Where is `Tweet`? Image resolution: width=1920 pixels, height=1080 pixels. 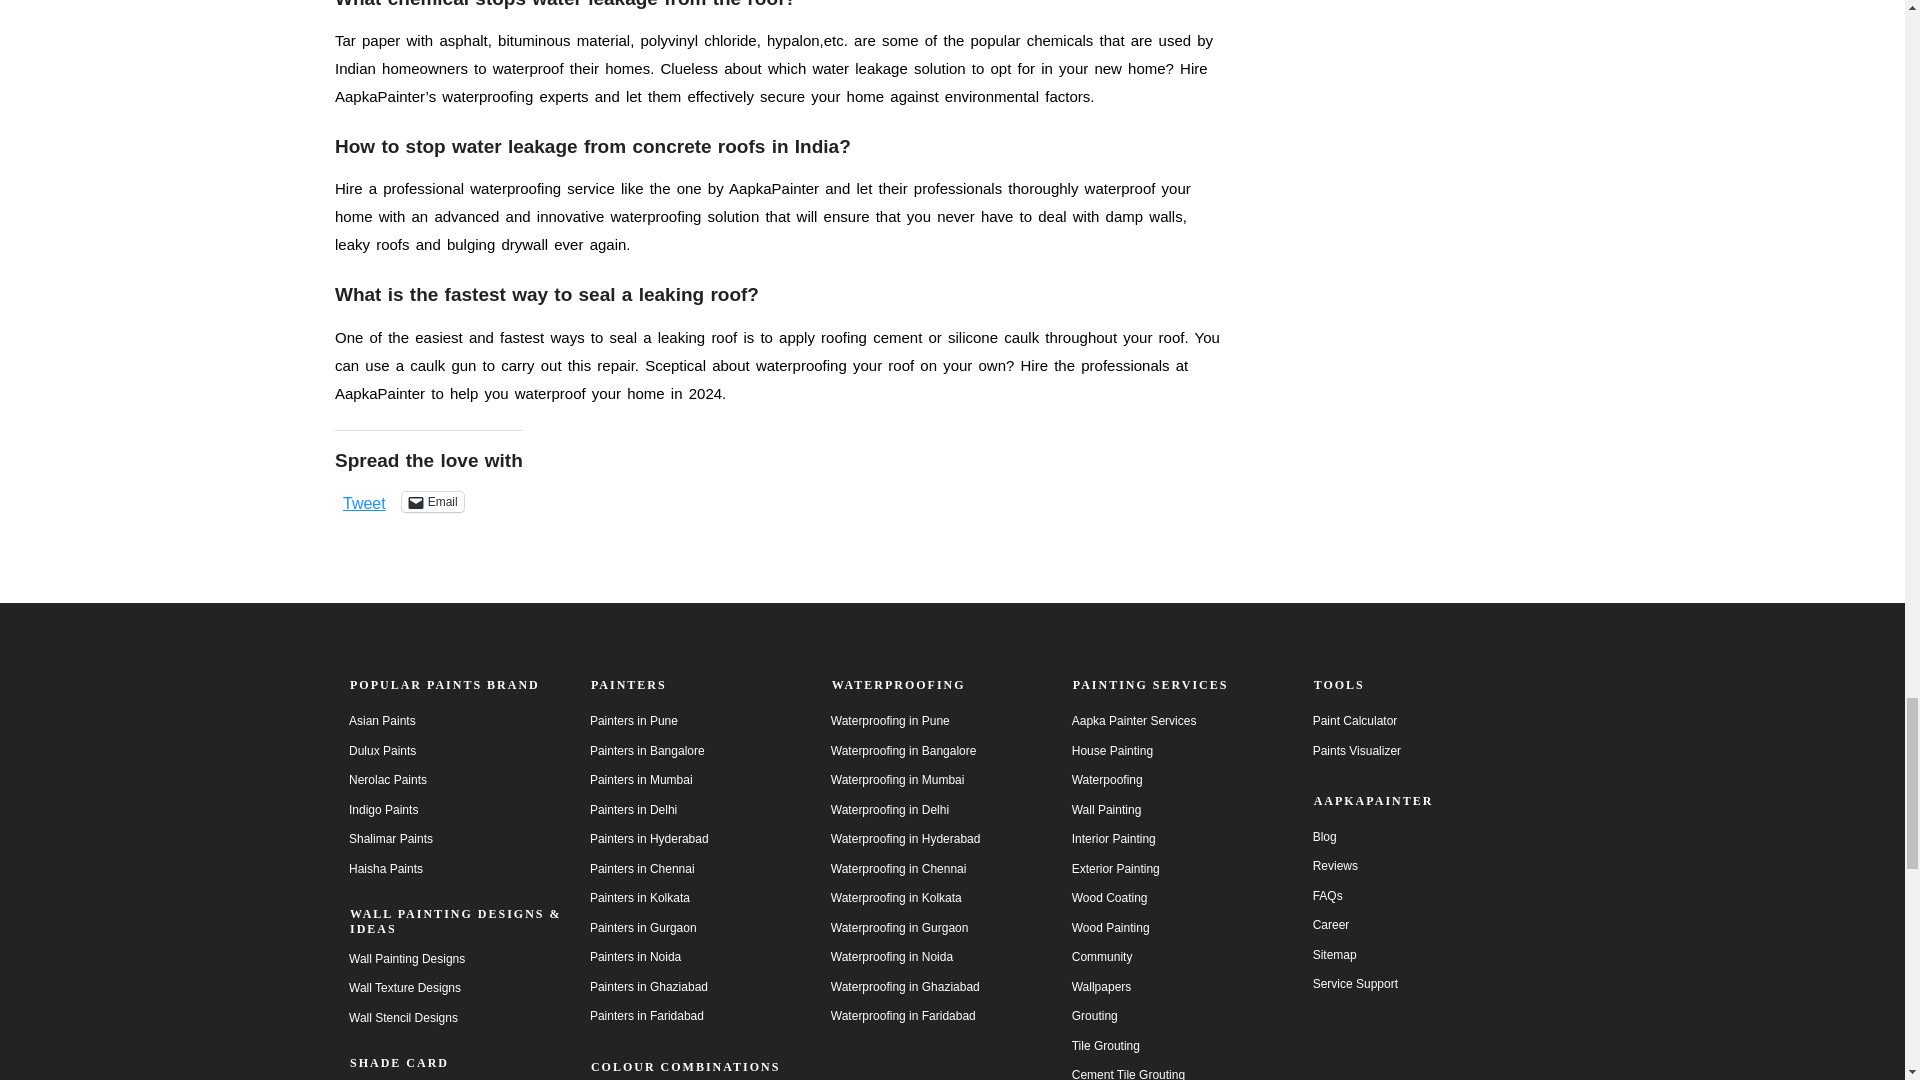
Tweet is located at coordinates (364, 500).